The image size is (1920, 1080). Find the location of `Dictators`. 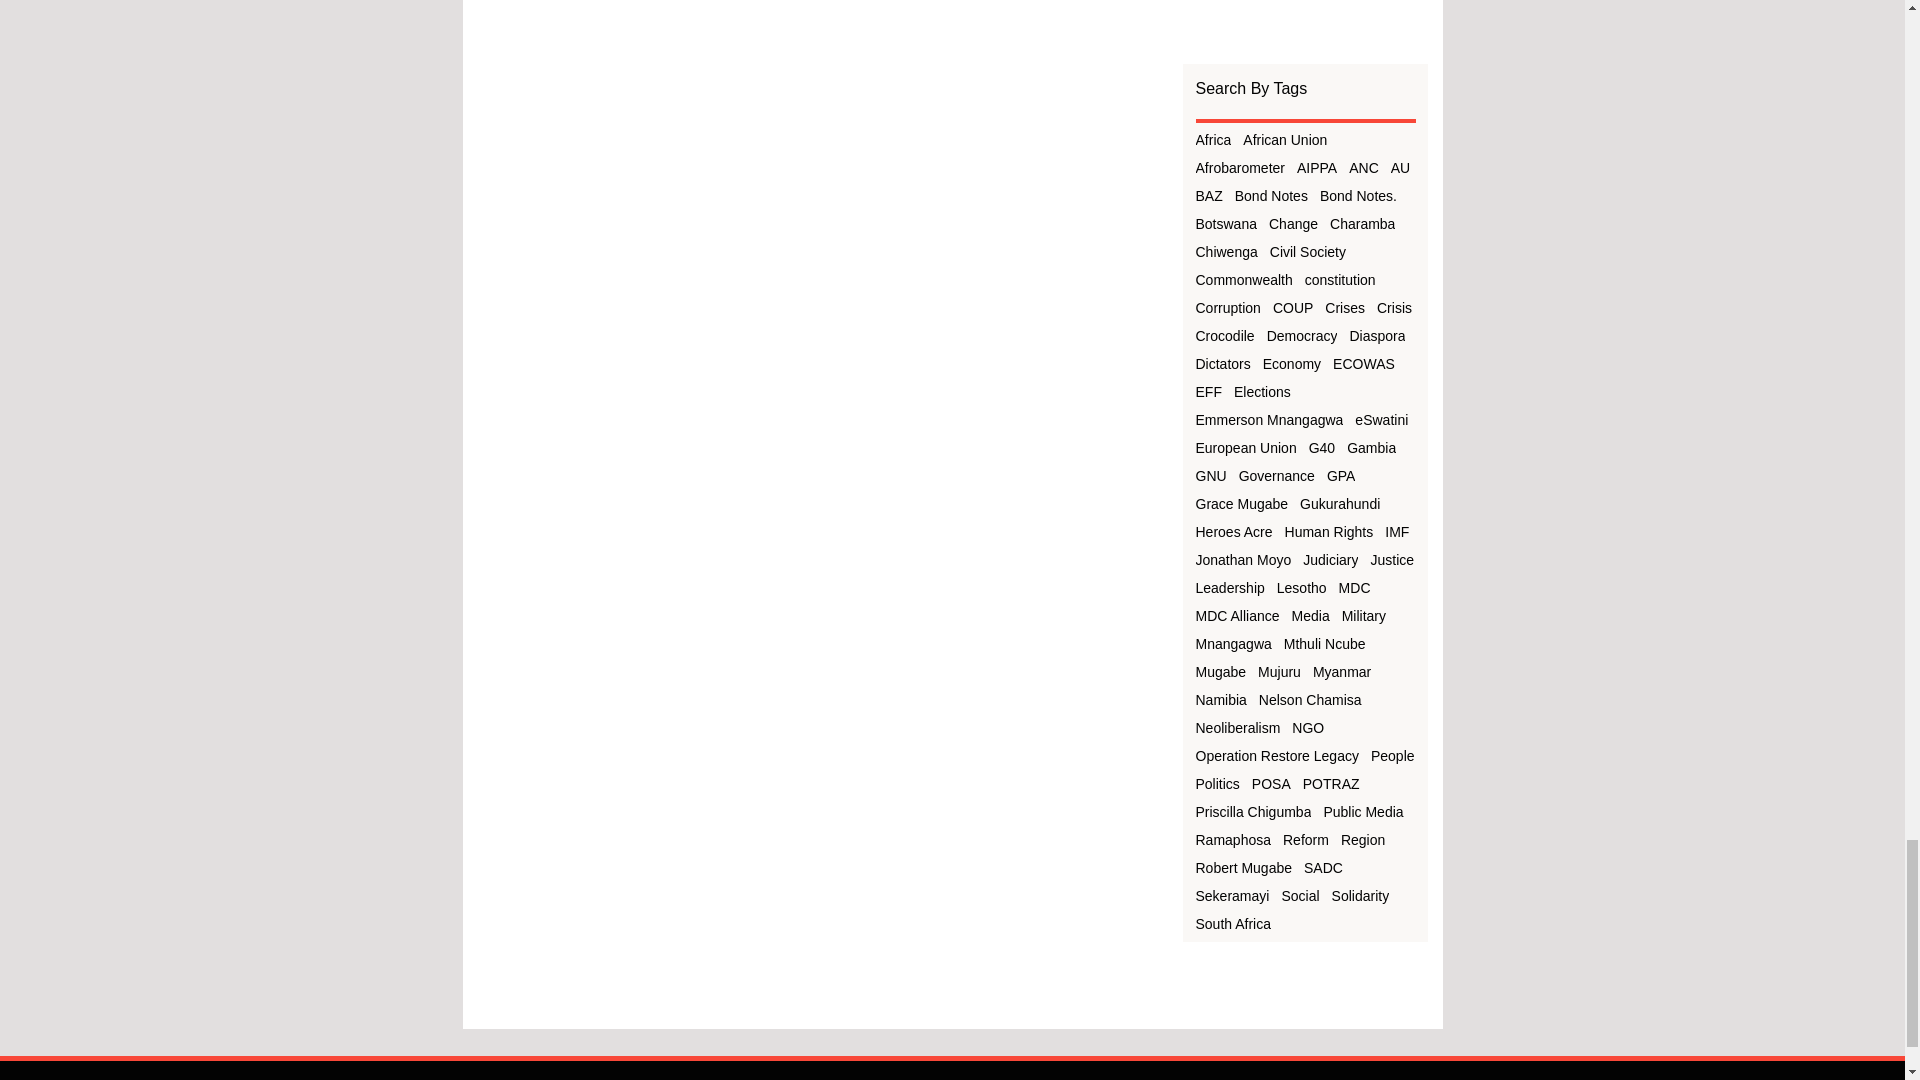

Dictators is located at coordinates (1224, 364).